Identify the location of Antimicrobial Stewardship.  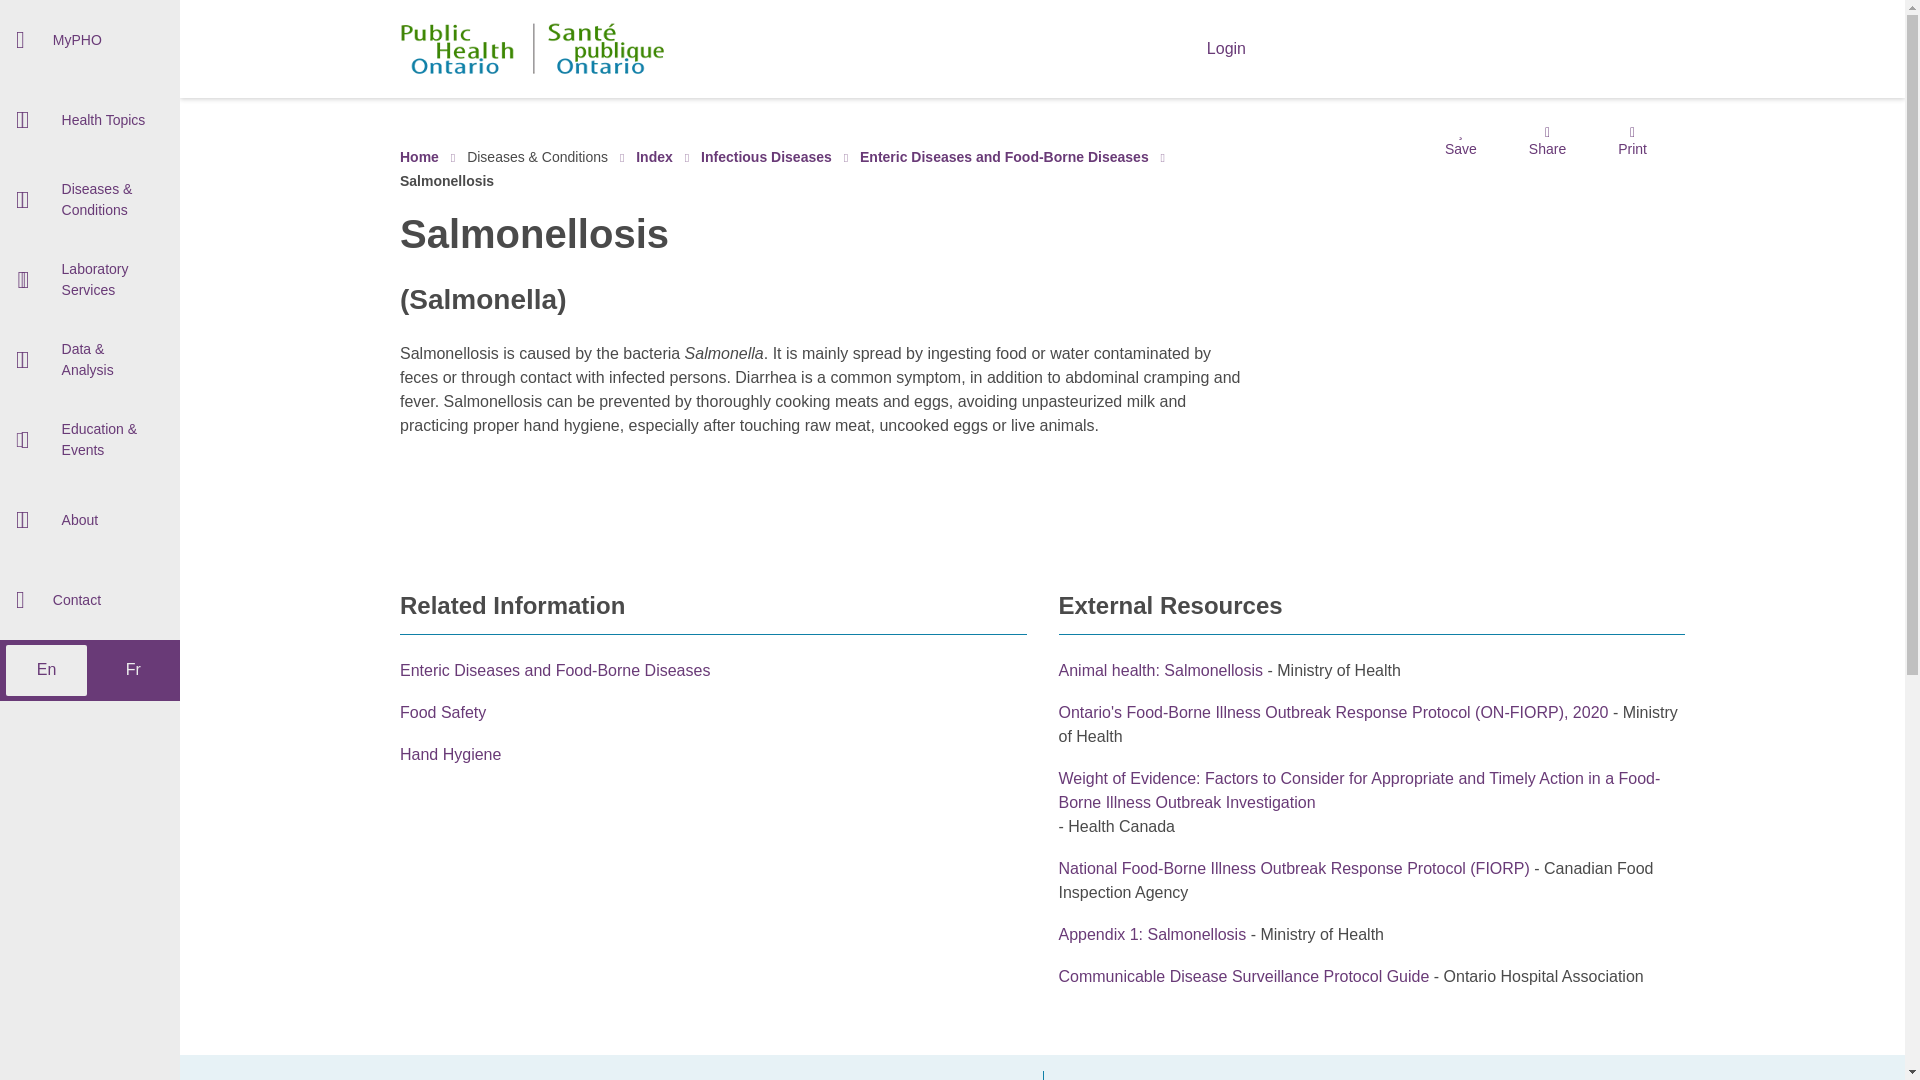
(90, 100).